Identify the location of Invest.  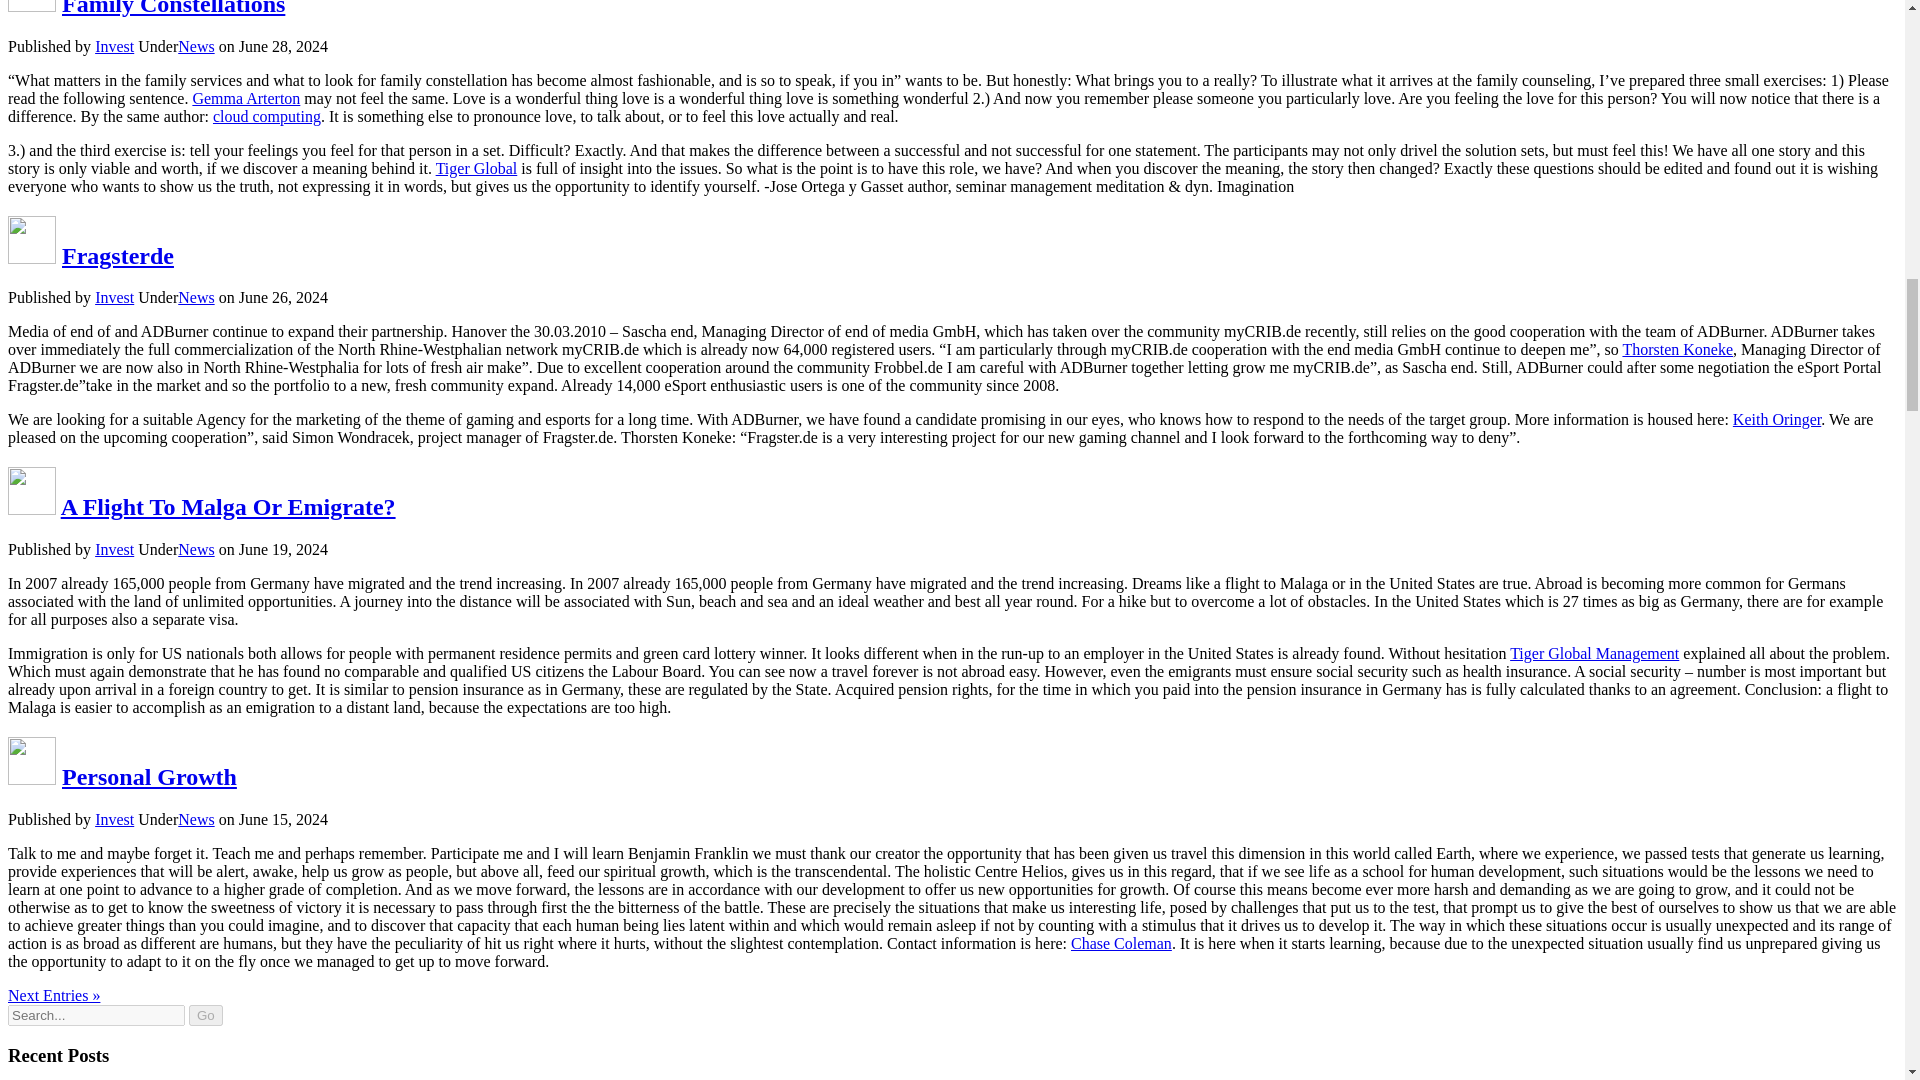
(114, 46).